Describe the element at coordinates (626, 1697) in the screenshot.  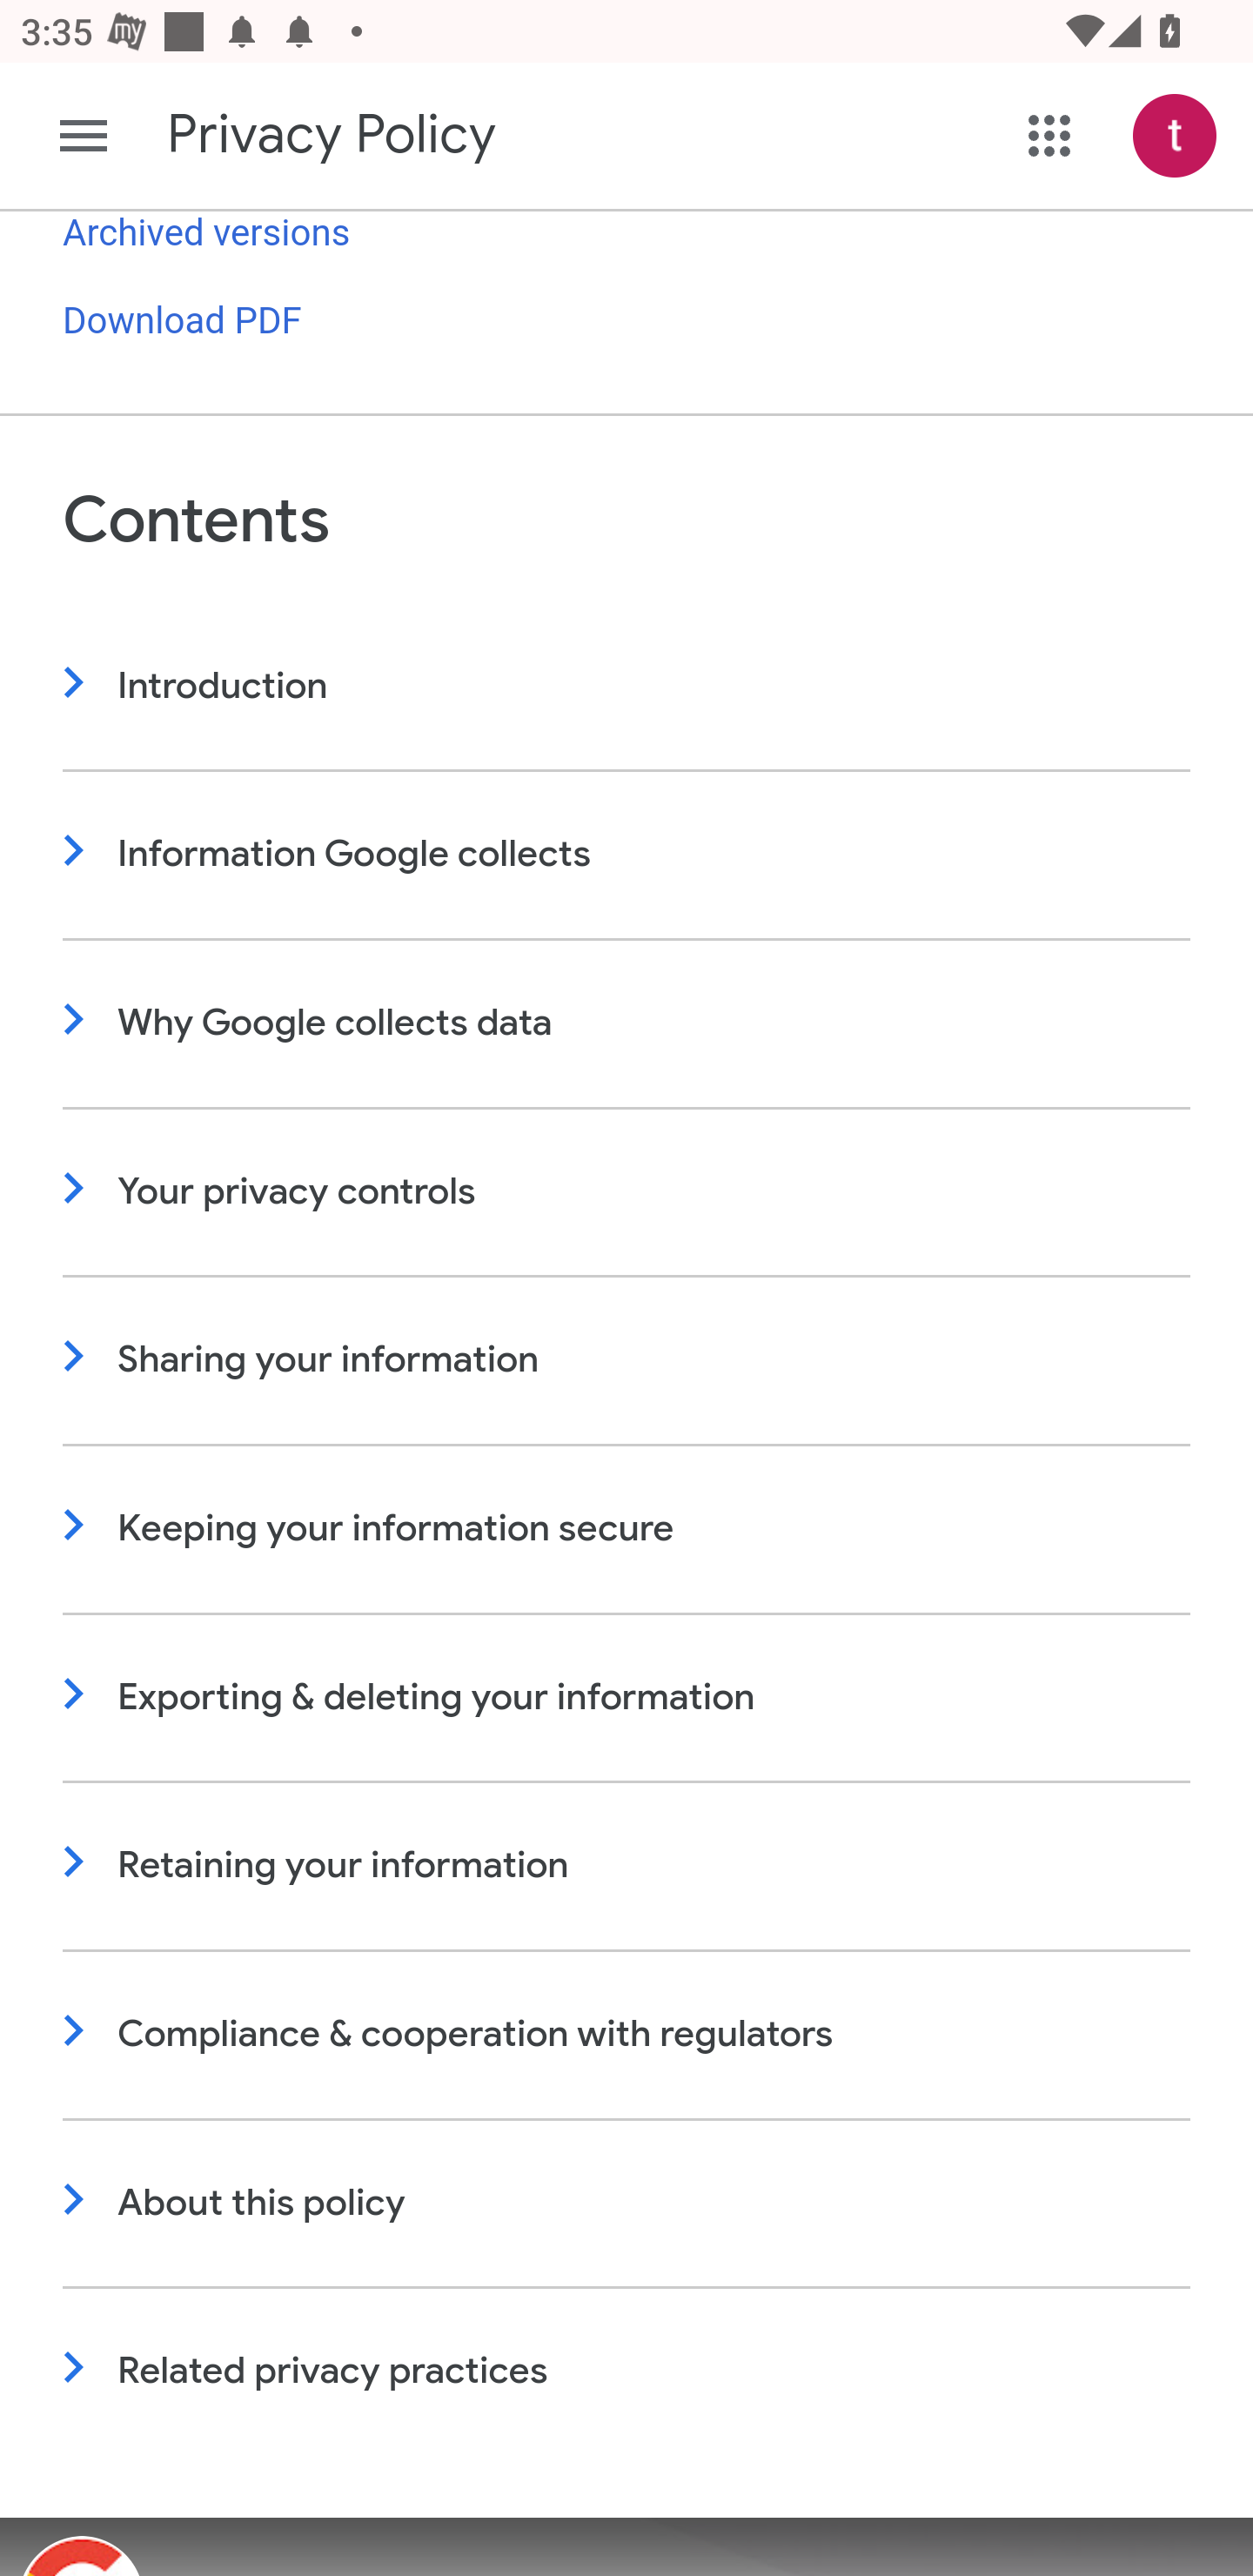
I see `Exporting & deleting your information` at that location.